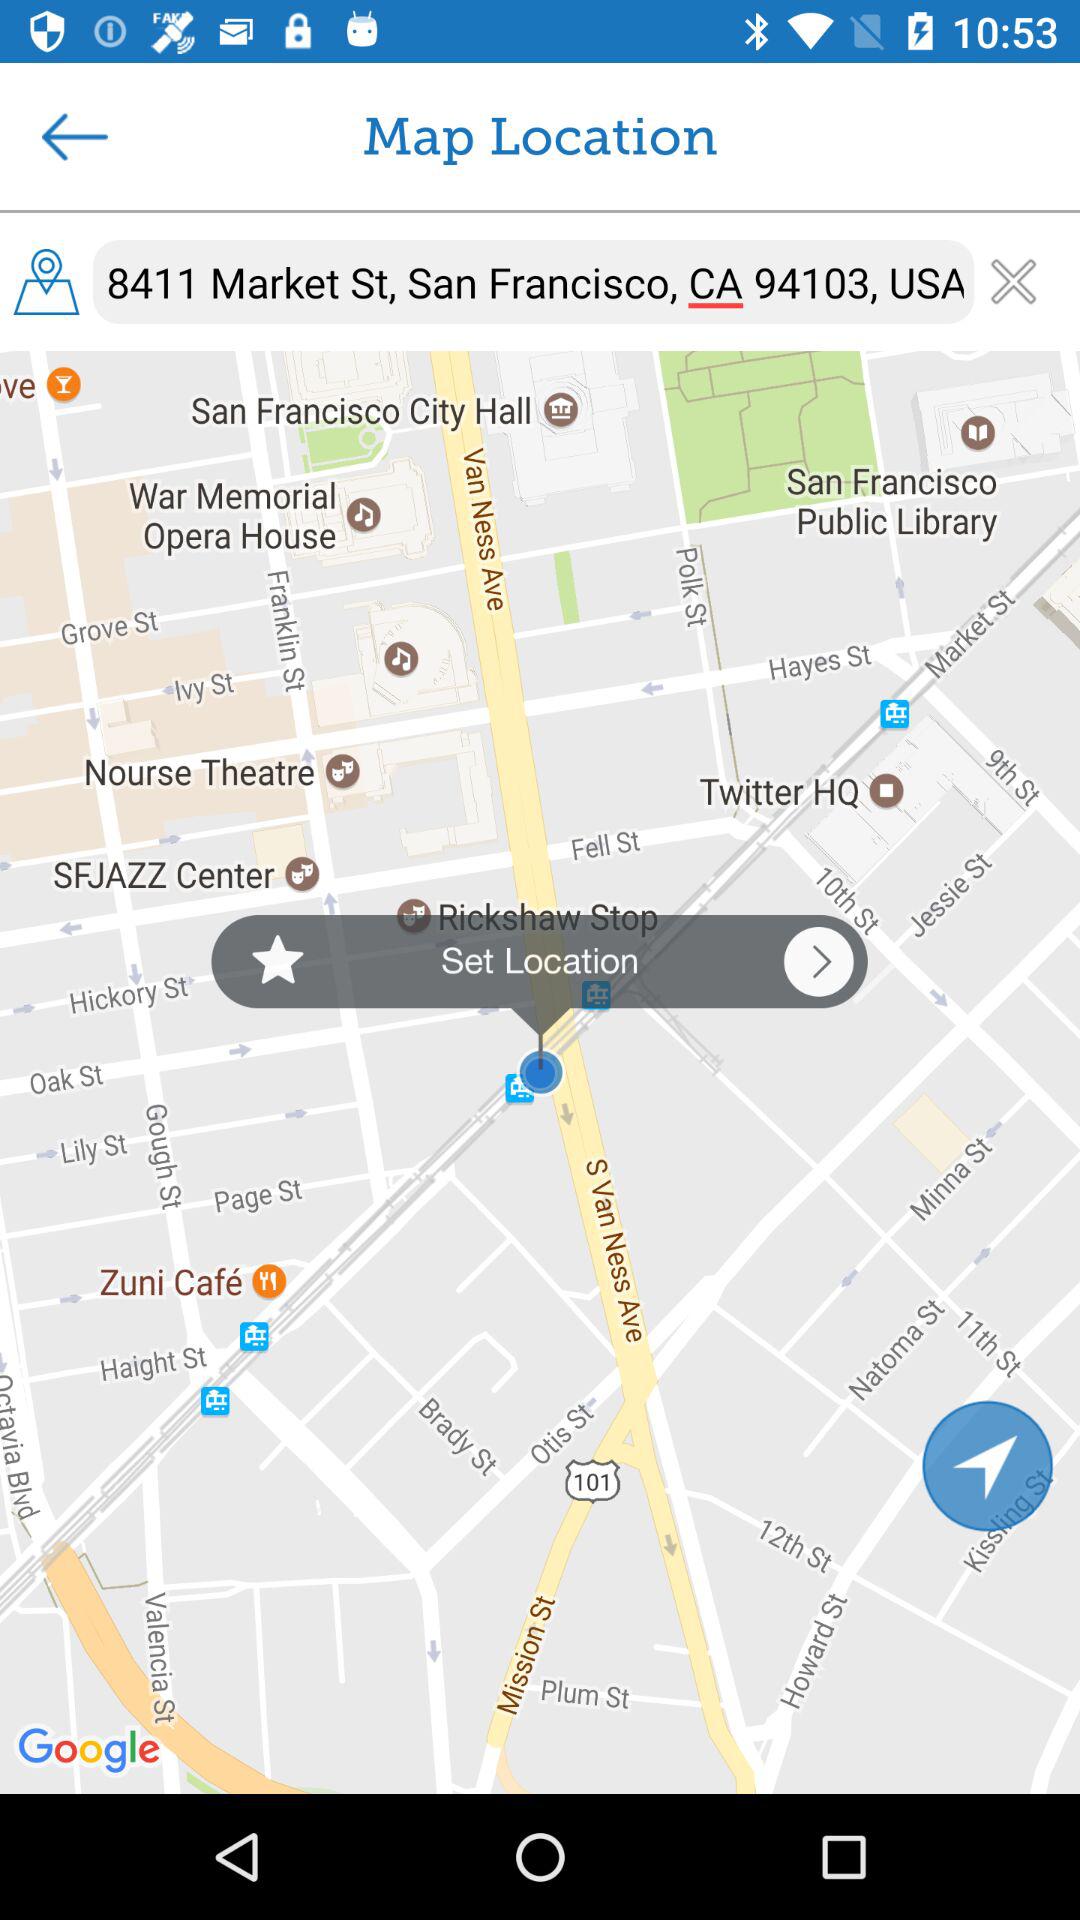  Describe the element at coordinates (534, 282) in the screenshot. I see `select 8411 market st item` at that location.